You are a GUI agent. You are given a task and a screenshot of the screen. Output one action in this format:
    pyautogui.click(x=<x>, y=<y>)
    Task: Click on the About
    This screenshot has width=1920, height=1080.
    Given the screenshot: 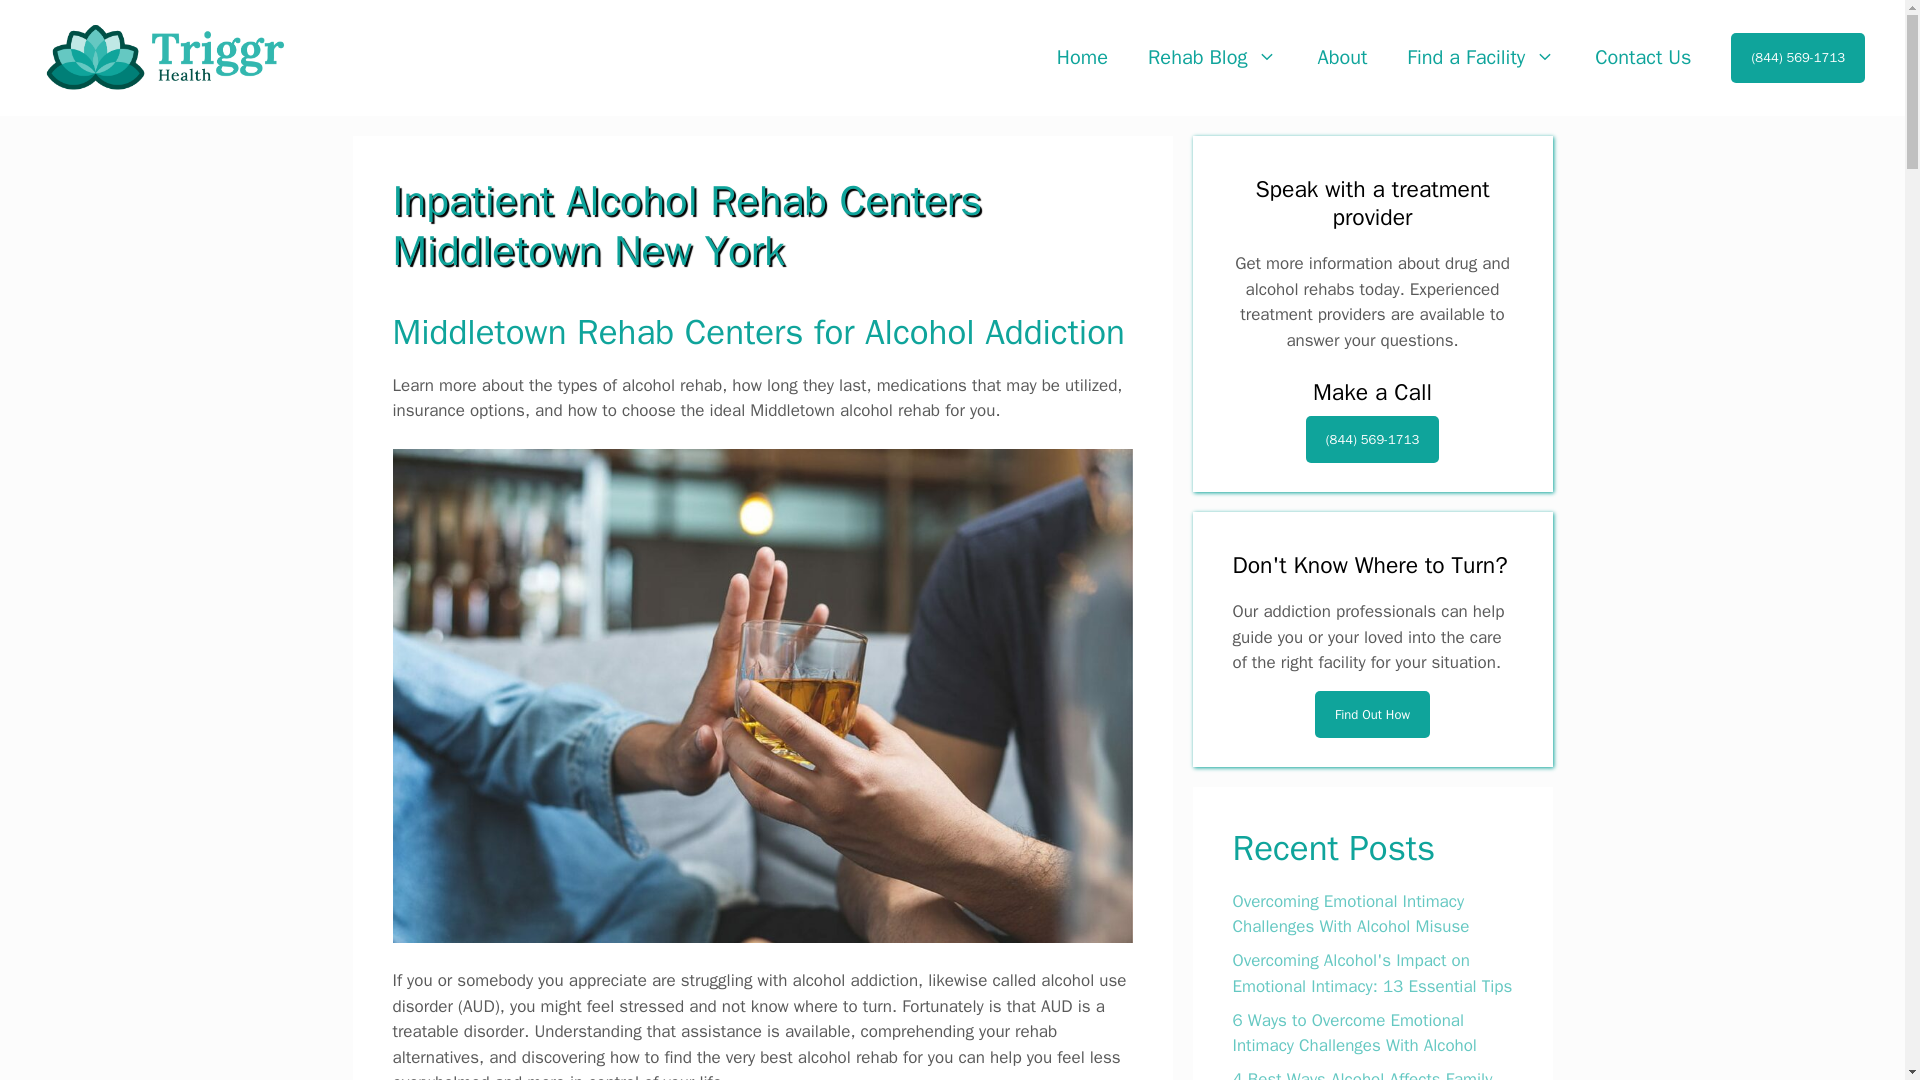 What is the action you would take?
    pyautogui.click(x=1342, y=58)
    